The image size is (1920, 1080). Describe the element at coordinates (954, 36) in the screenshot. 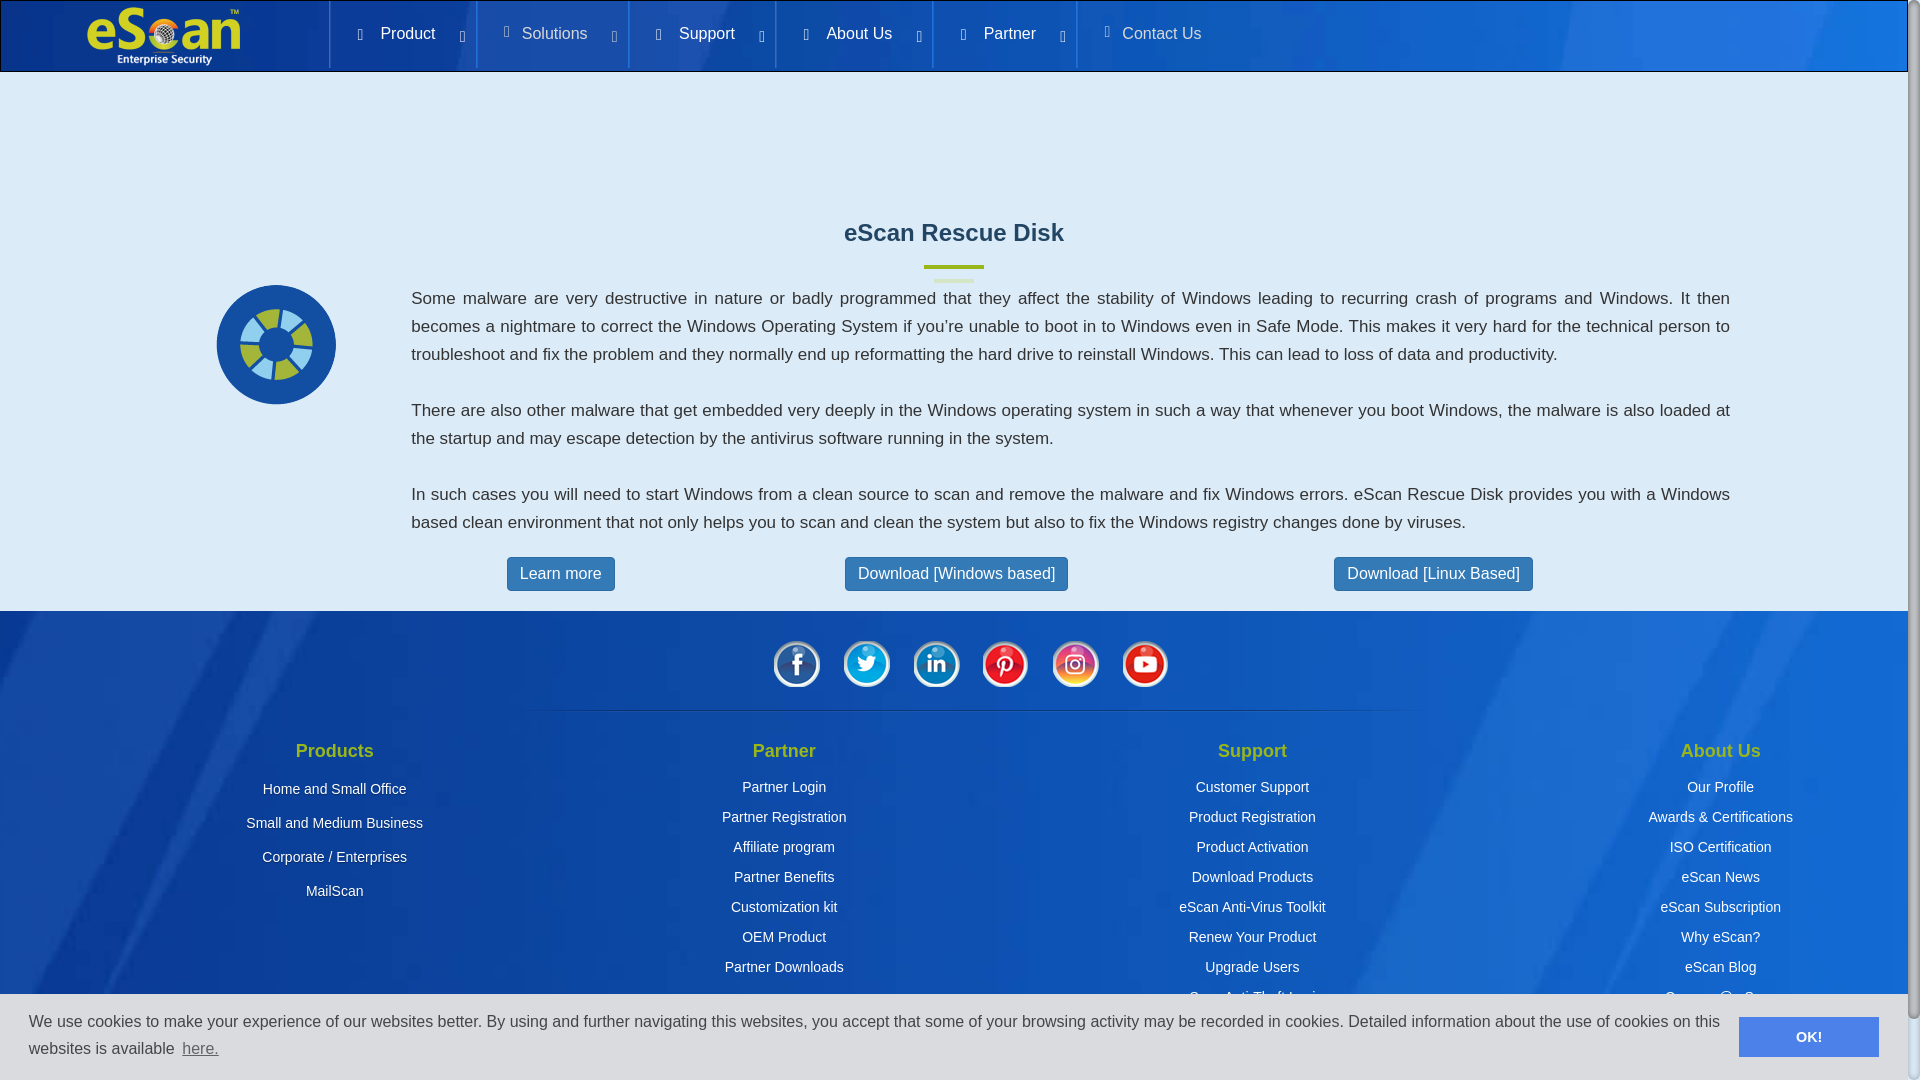

I see `here.` at that location.